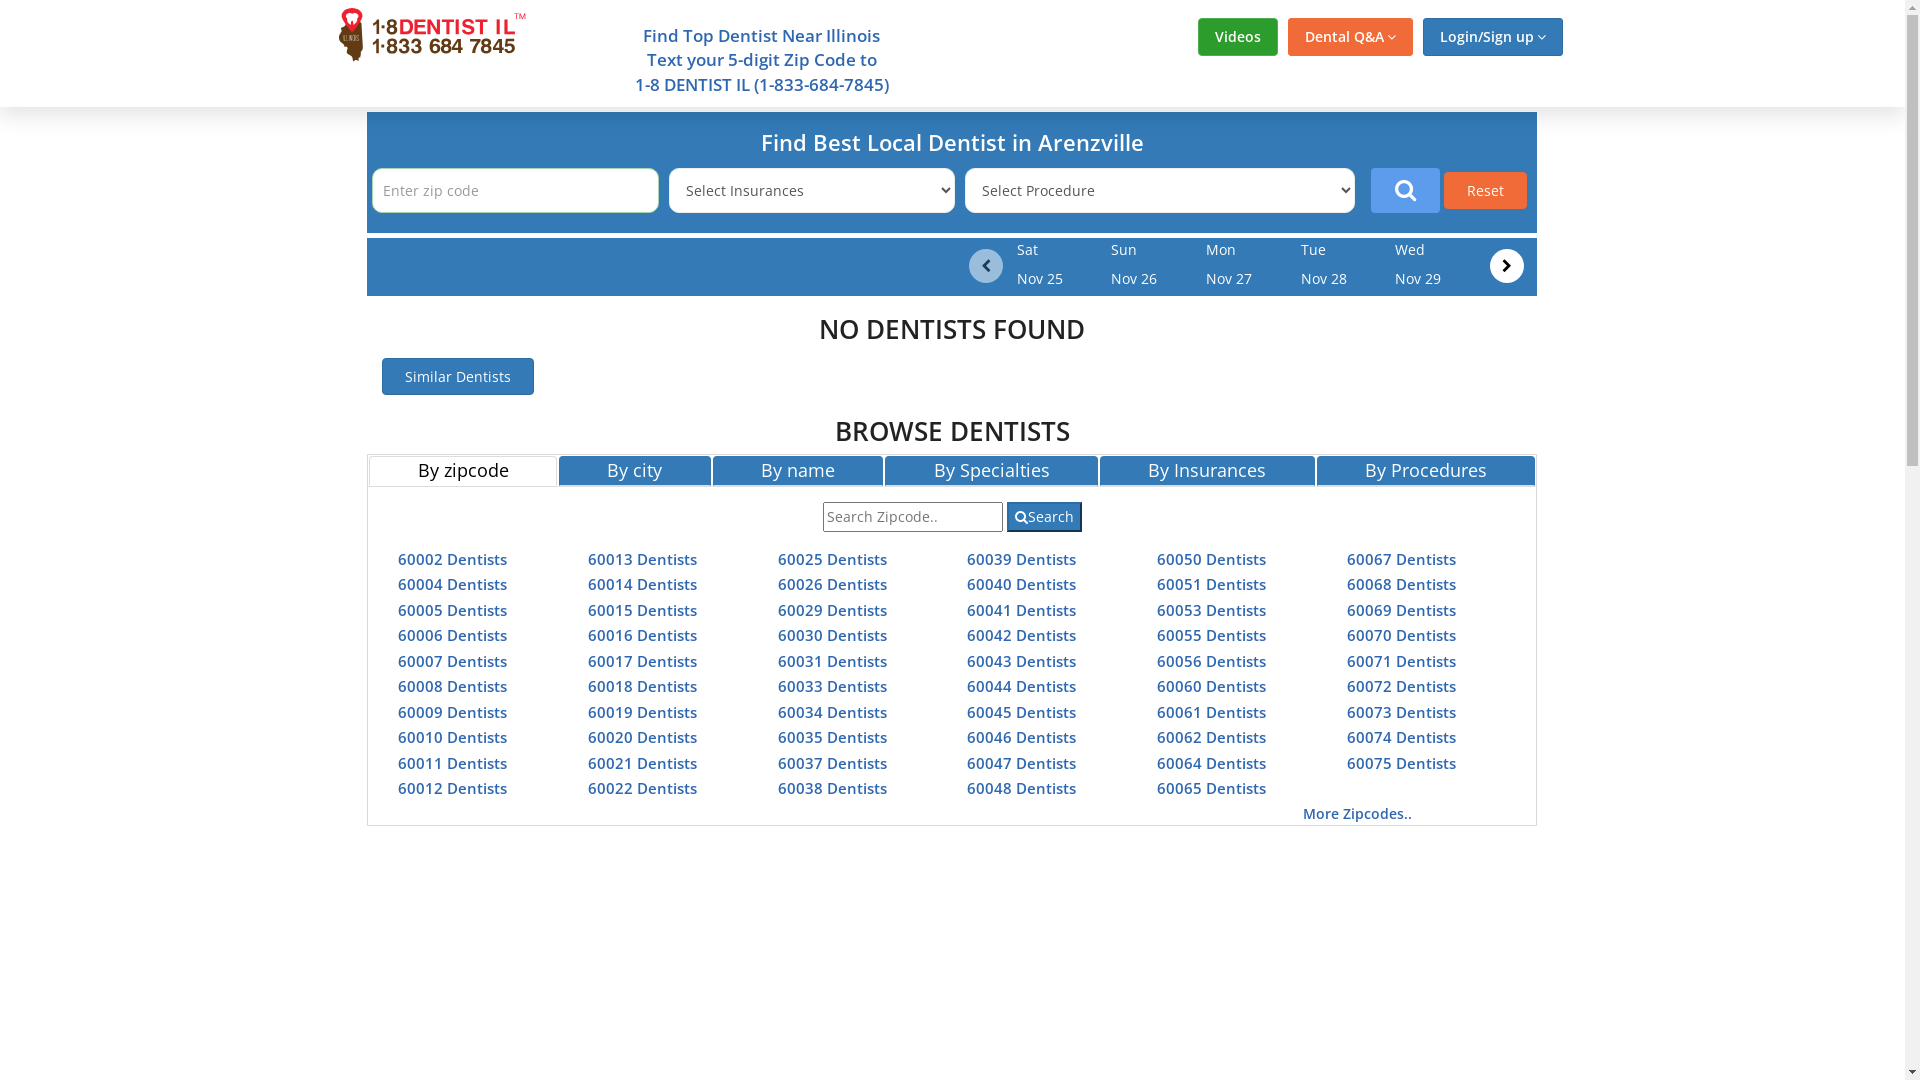 The image size is (1920, 1080). What do you see at coordinates (642, 584) in the screenshot?
I see `60014 Dentists` at bounding box center [642, 584].